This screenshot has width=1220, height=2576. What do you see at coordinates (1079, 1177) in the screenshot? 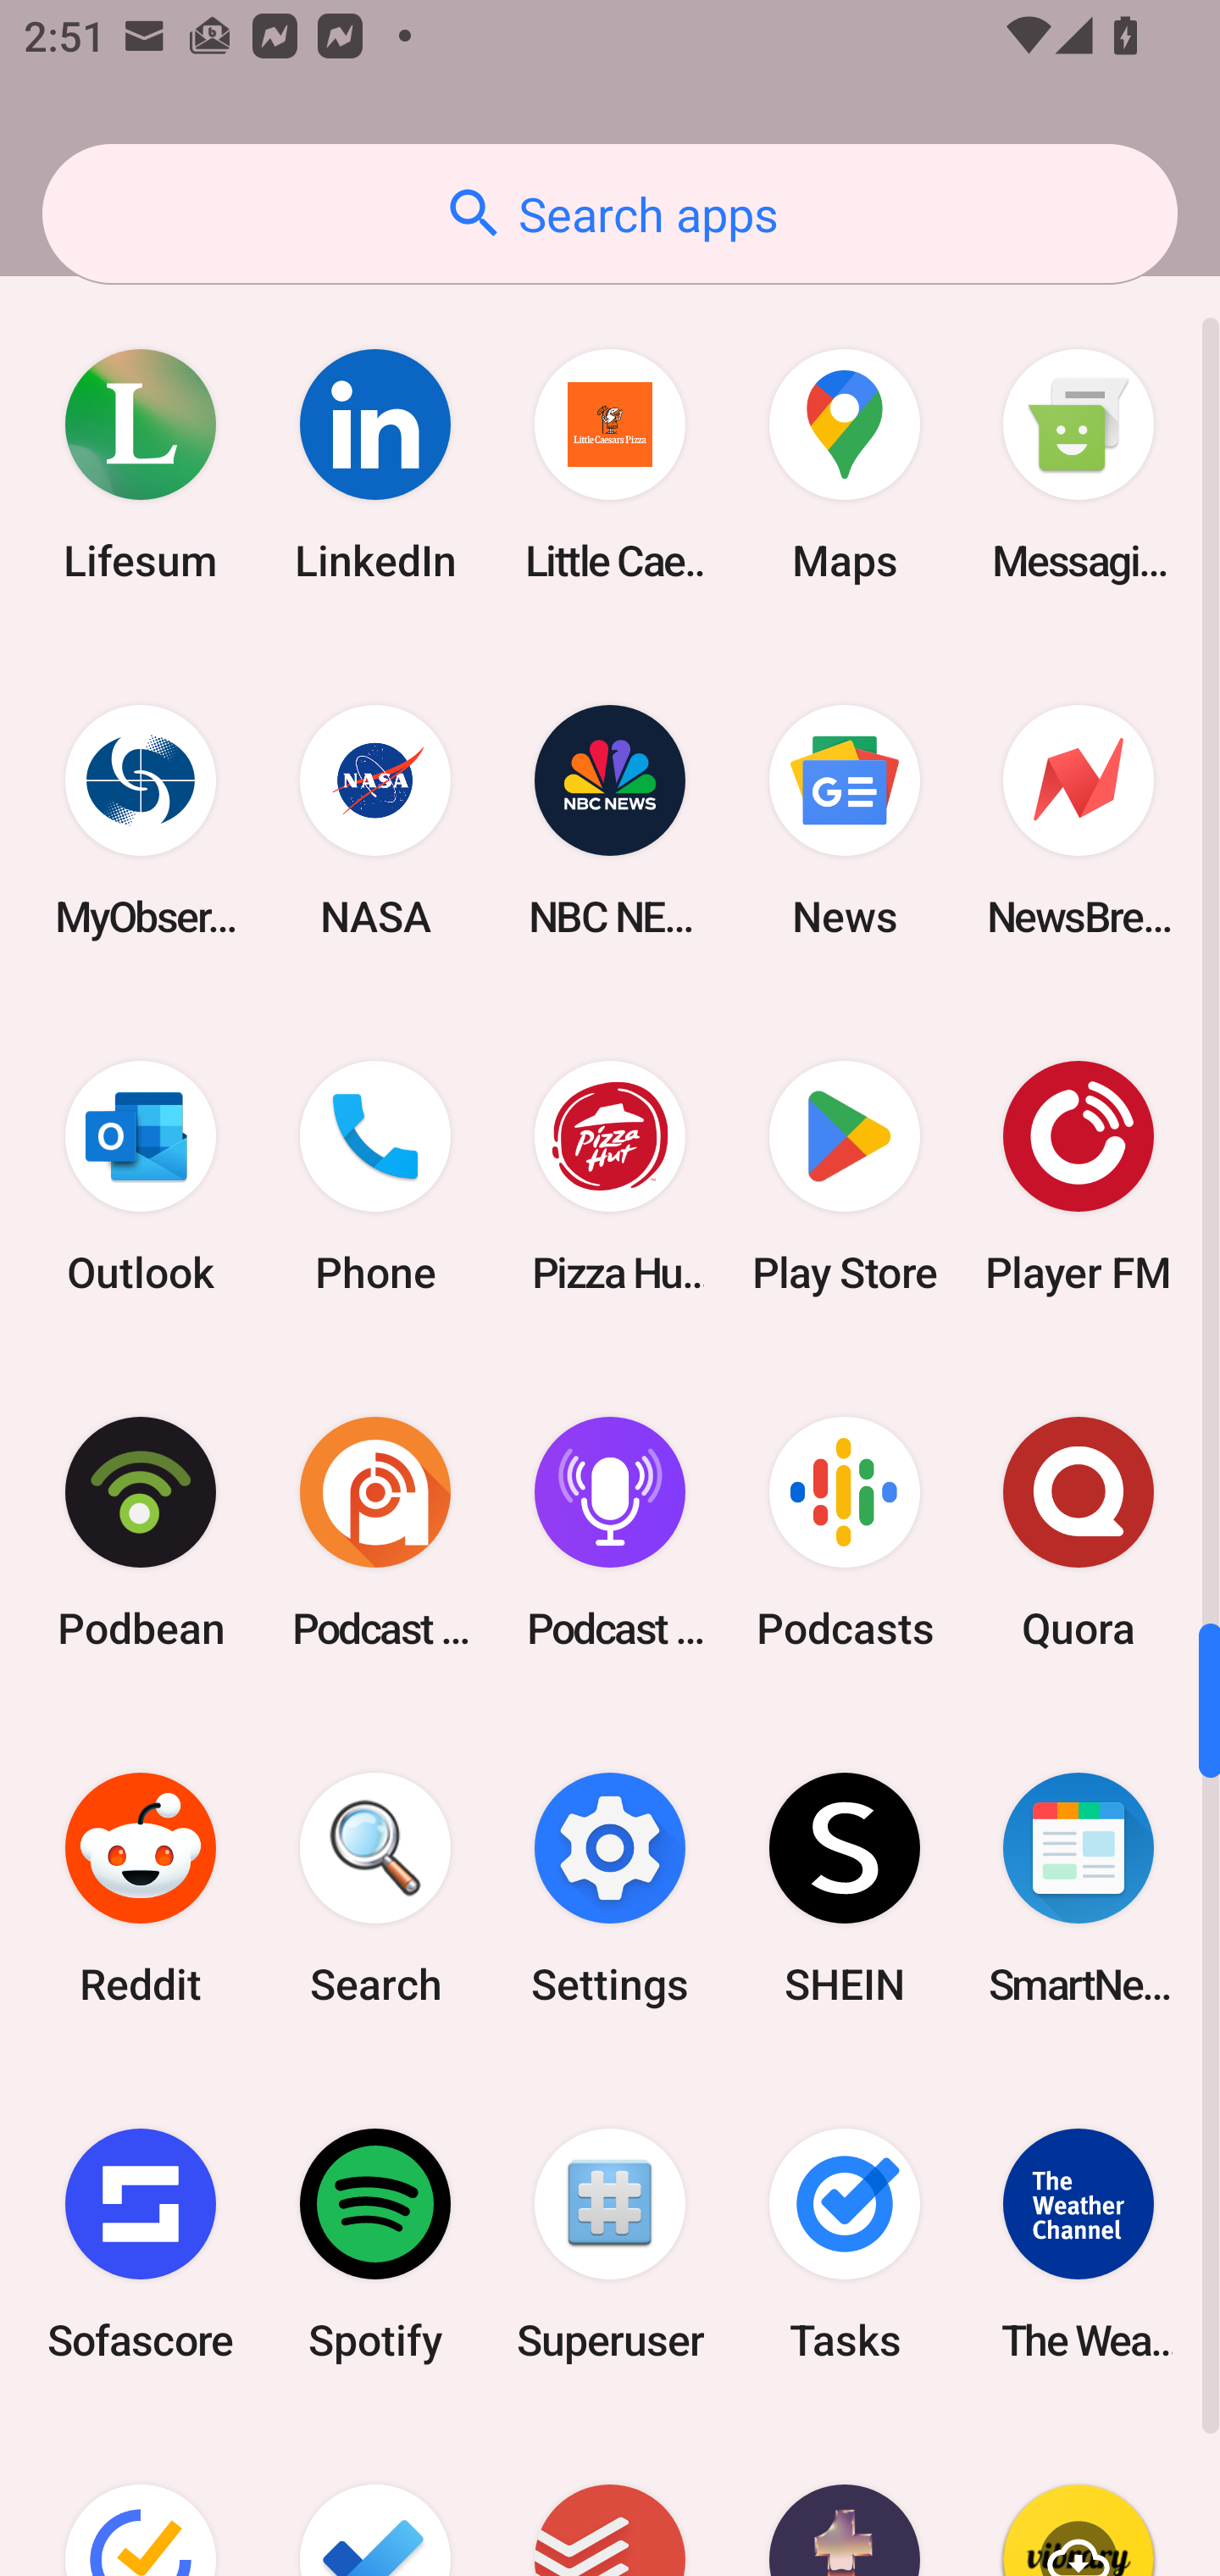
I see `Player FM` at bounding box center [1079, 1177].